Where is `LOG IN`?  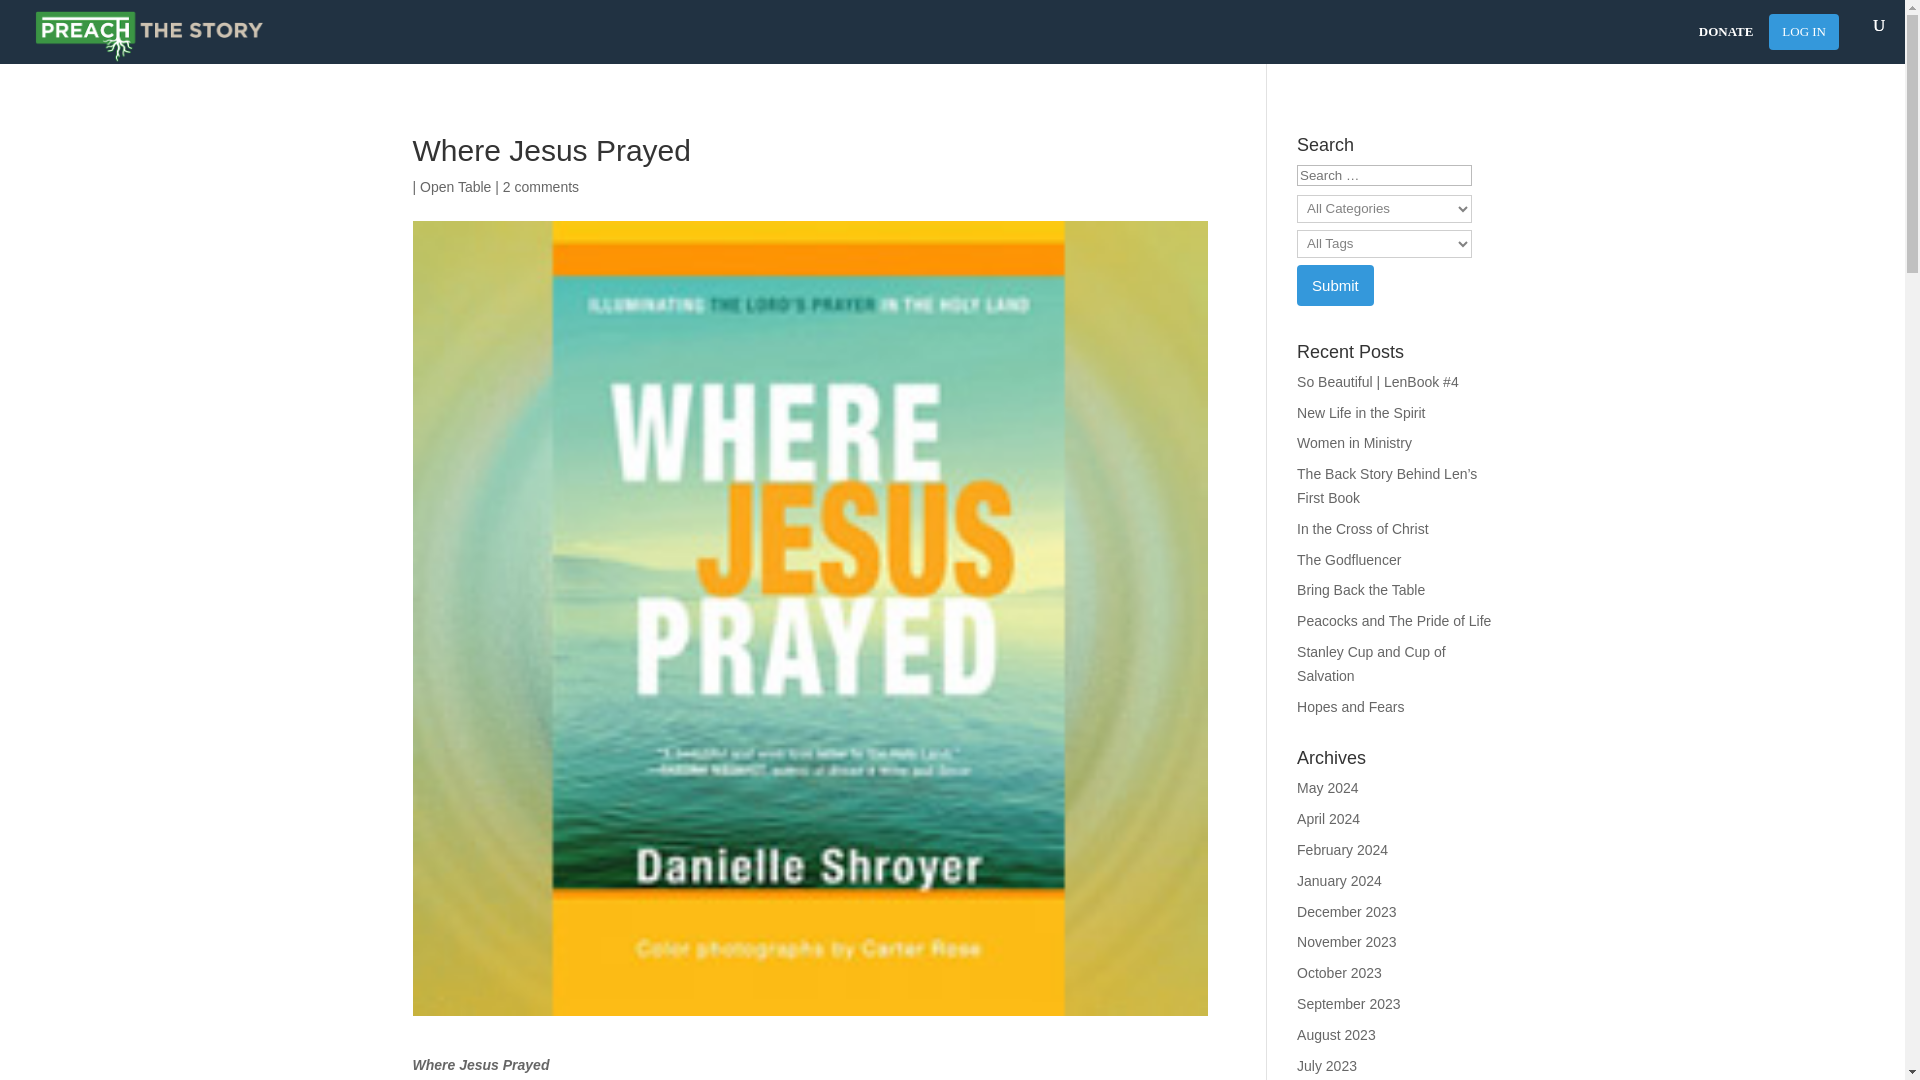 LOG IN is located at coordinates (1804, 32).